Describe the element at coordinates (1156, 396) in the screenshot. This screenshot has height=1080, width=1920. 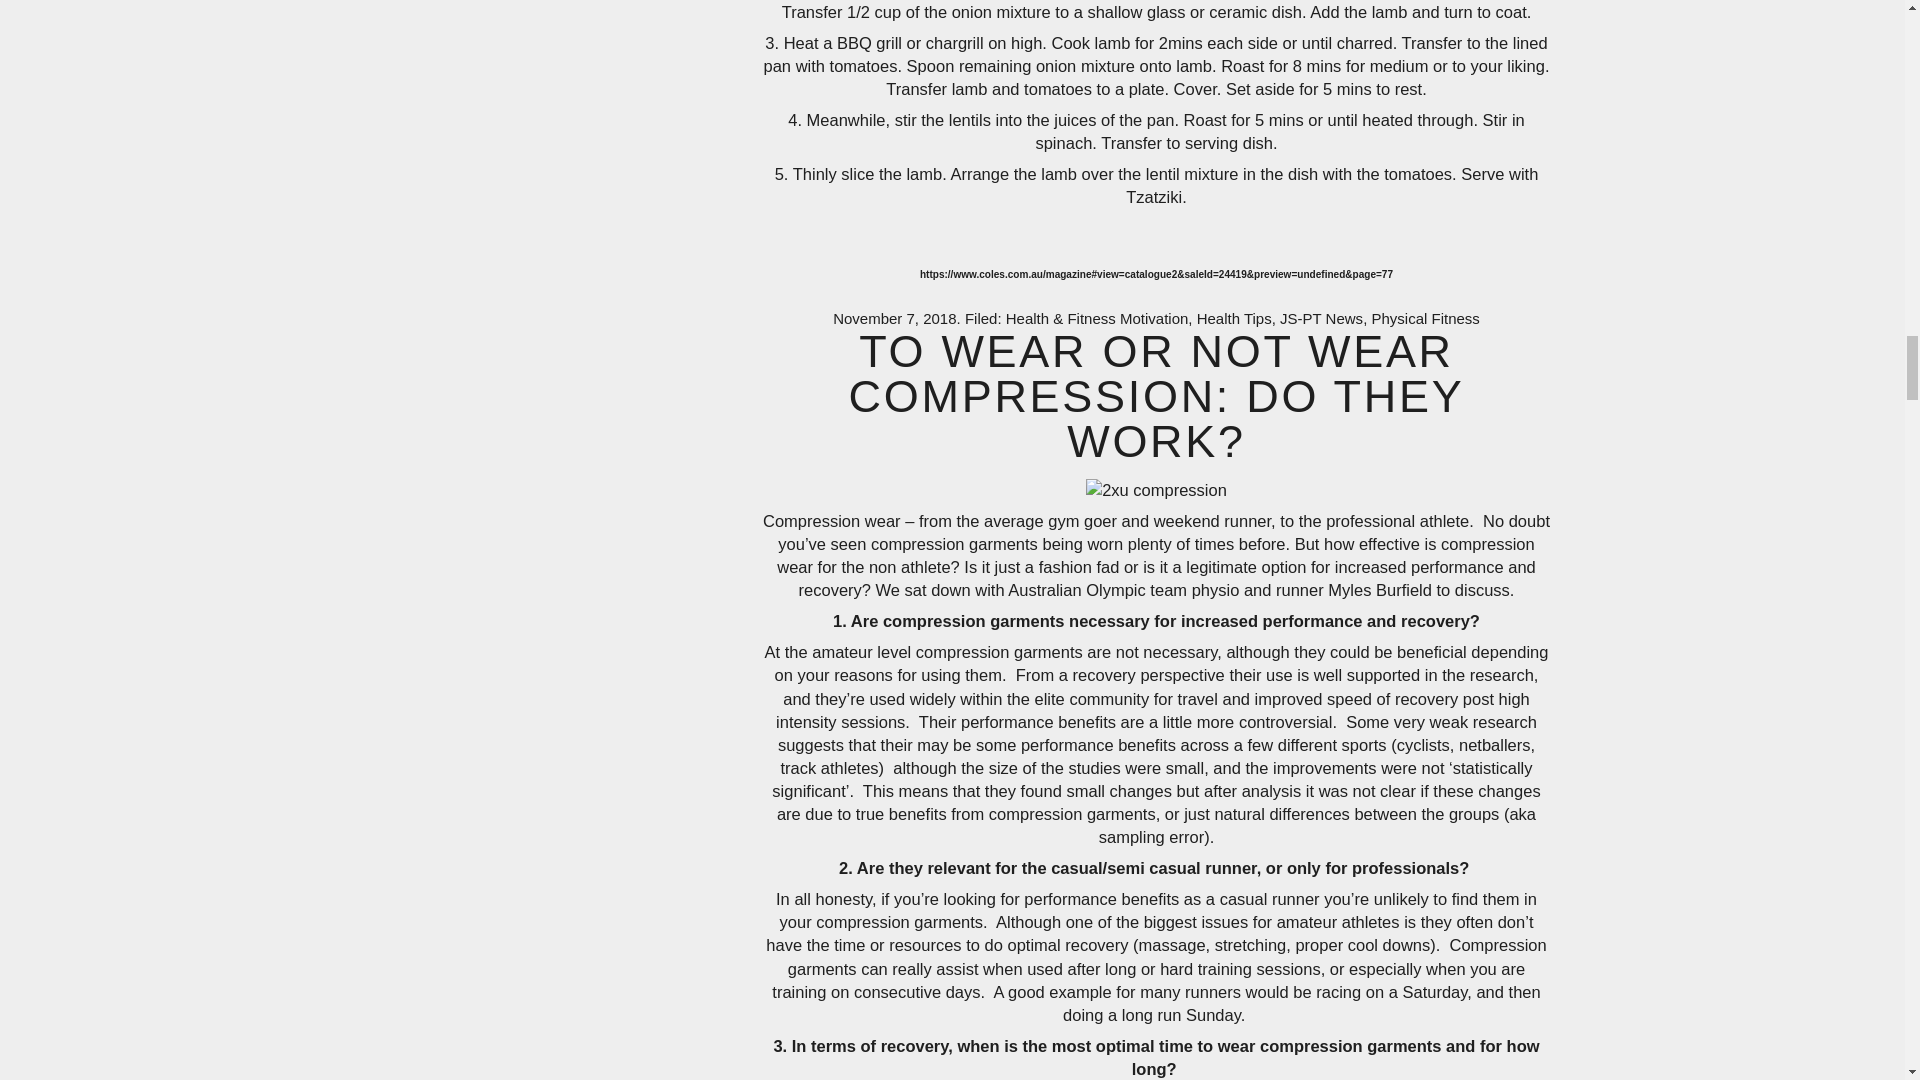
I see `To wear or not wear compression: Do they work?` at that location.